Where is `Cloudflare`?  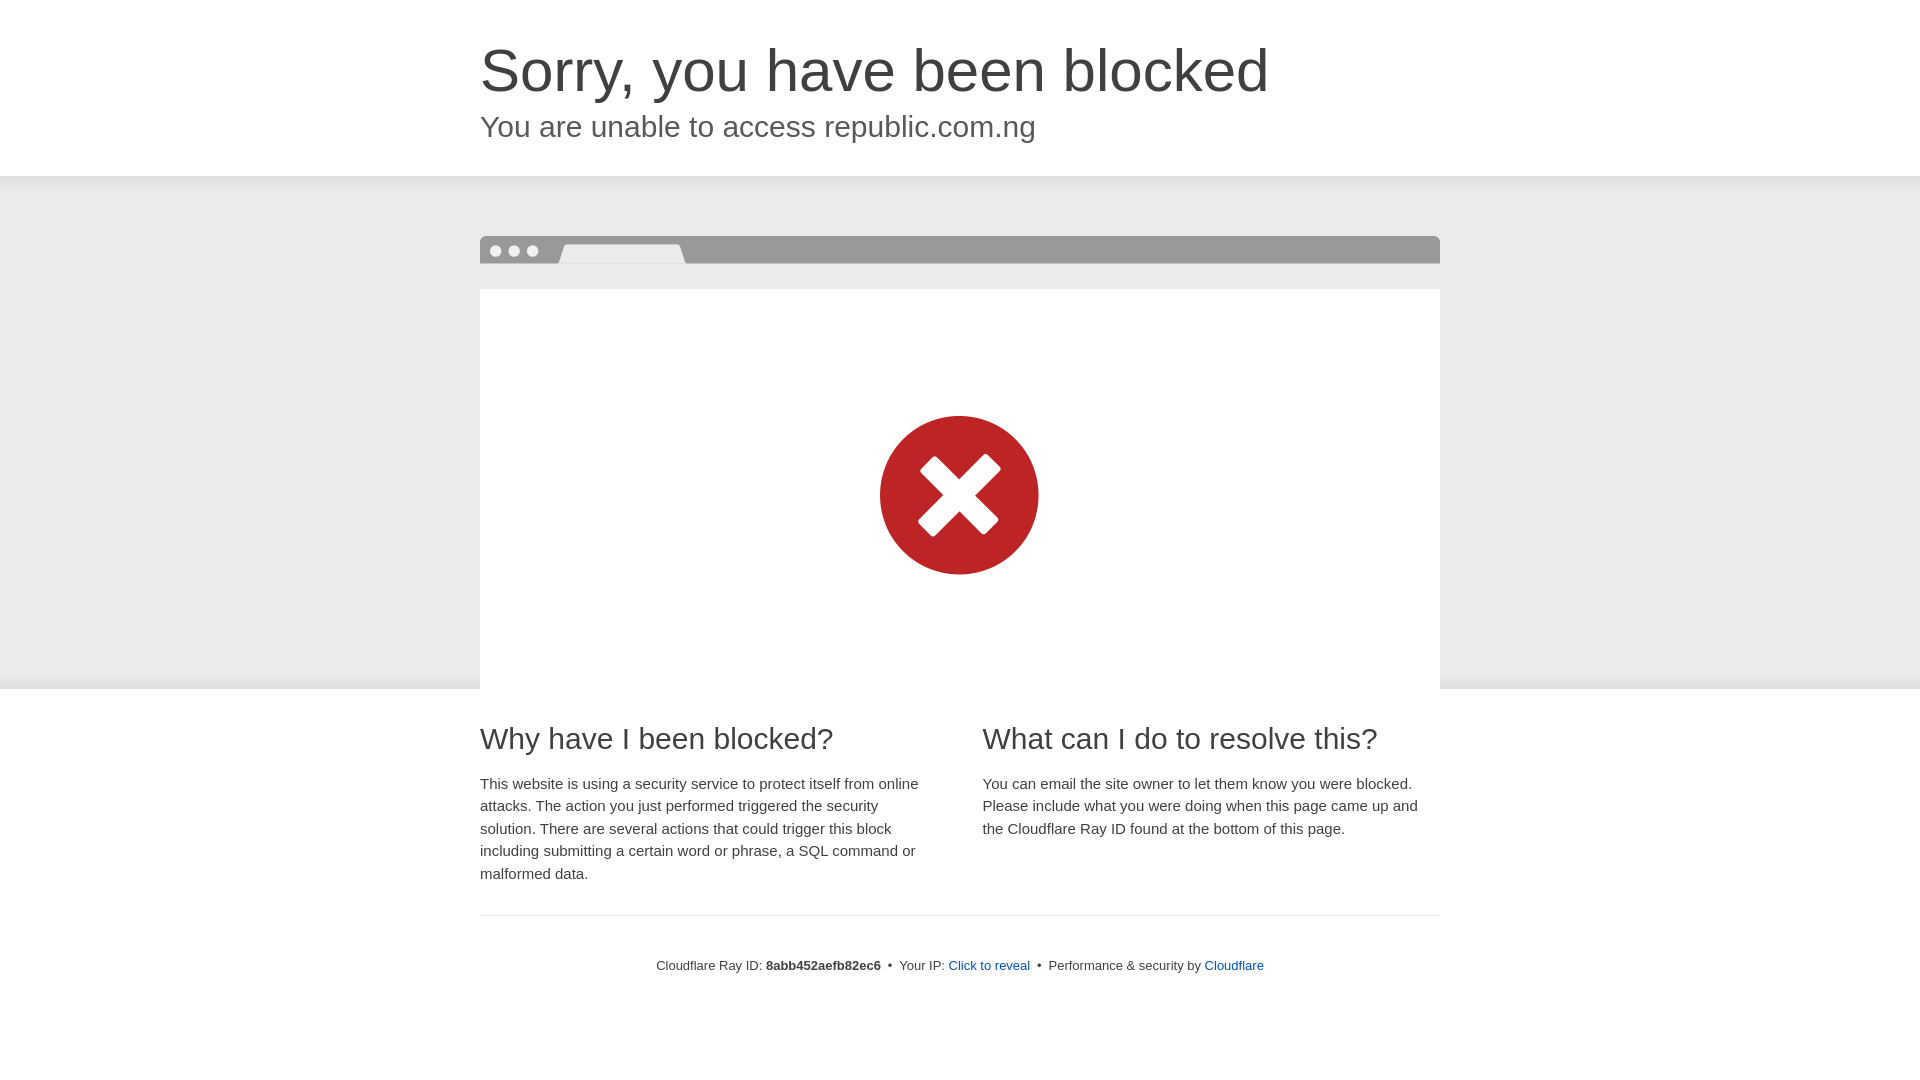 Cloudflare is located at coordinates (1234, 965).